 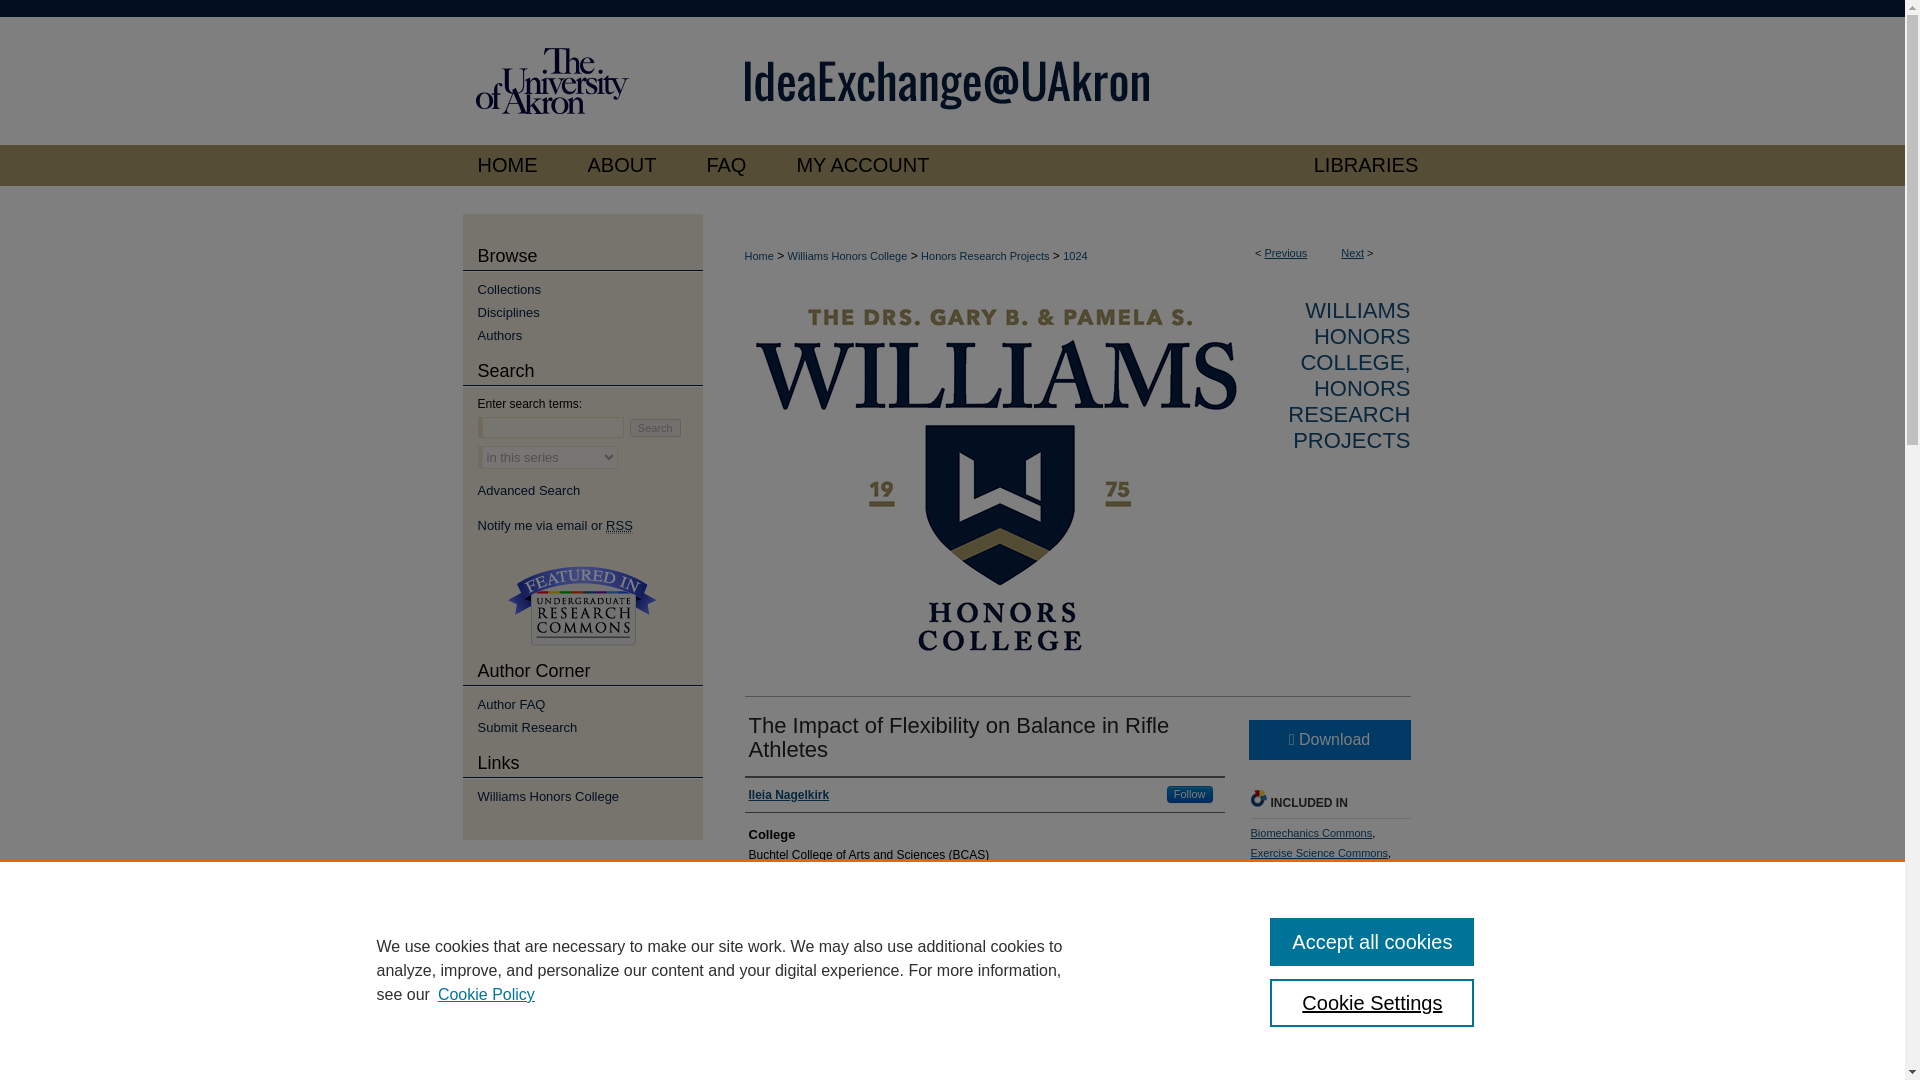 I want to click on Follow, so click(x=1190, y=794).